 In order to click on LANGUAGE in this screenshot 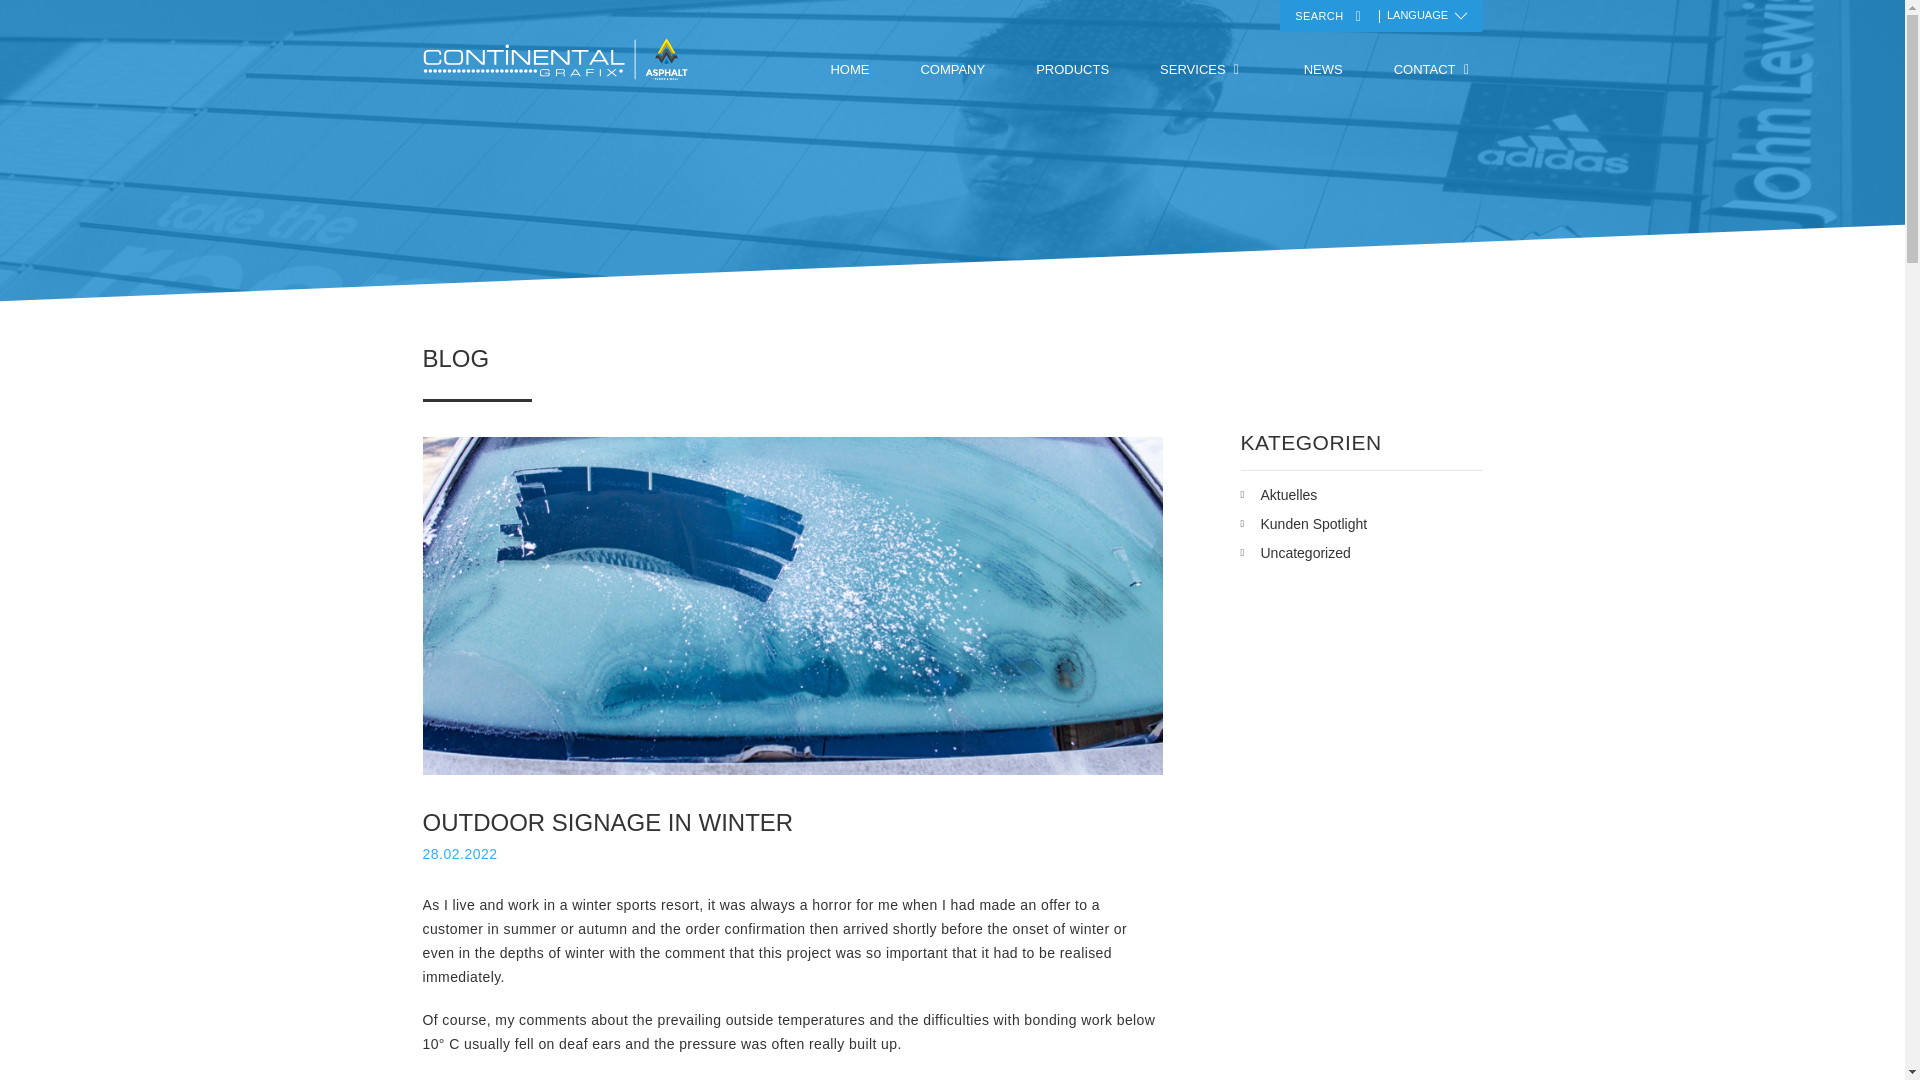, I will do `click(1424, 14)`.